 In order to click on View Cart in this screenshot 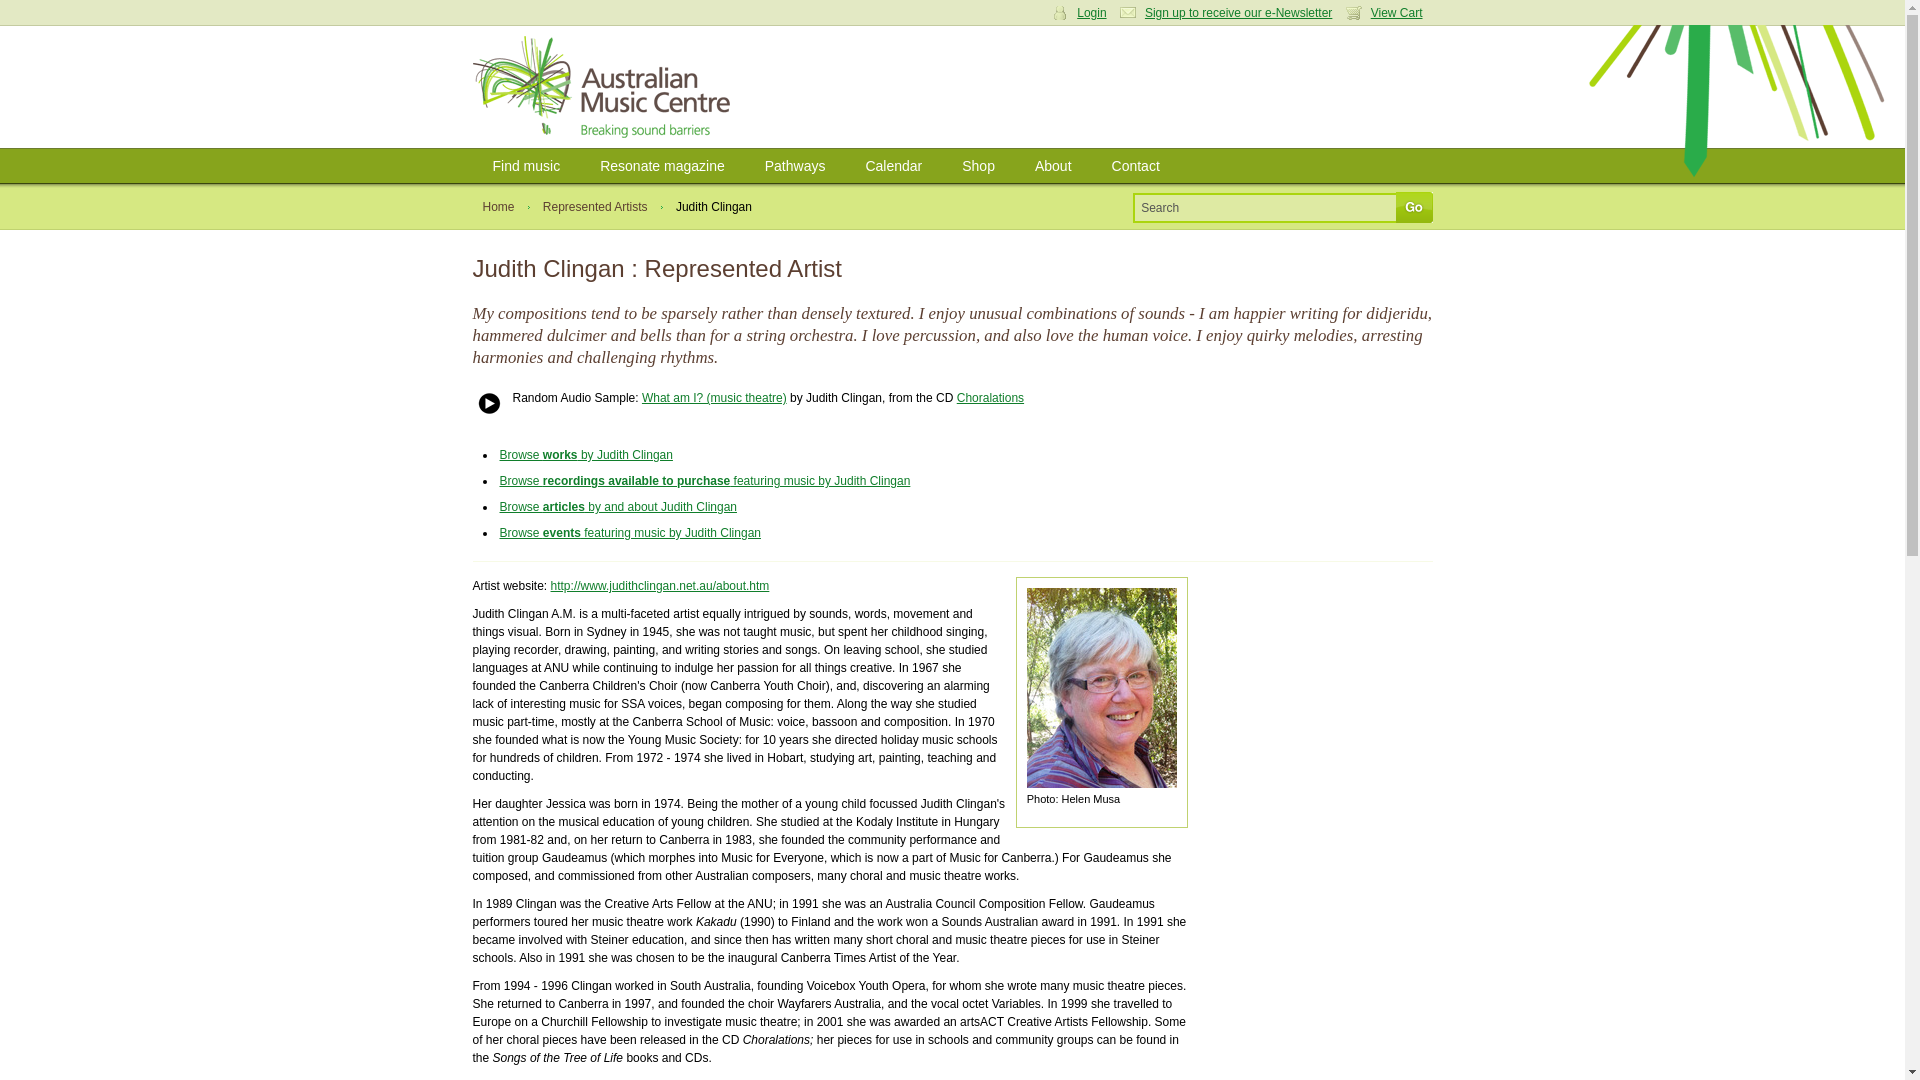, I will do `click(1388, 13)`.